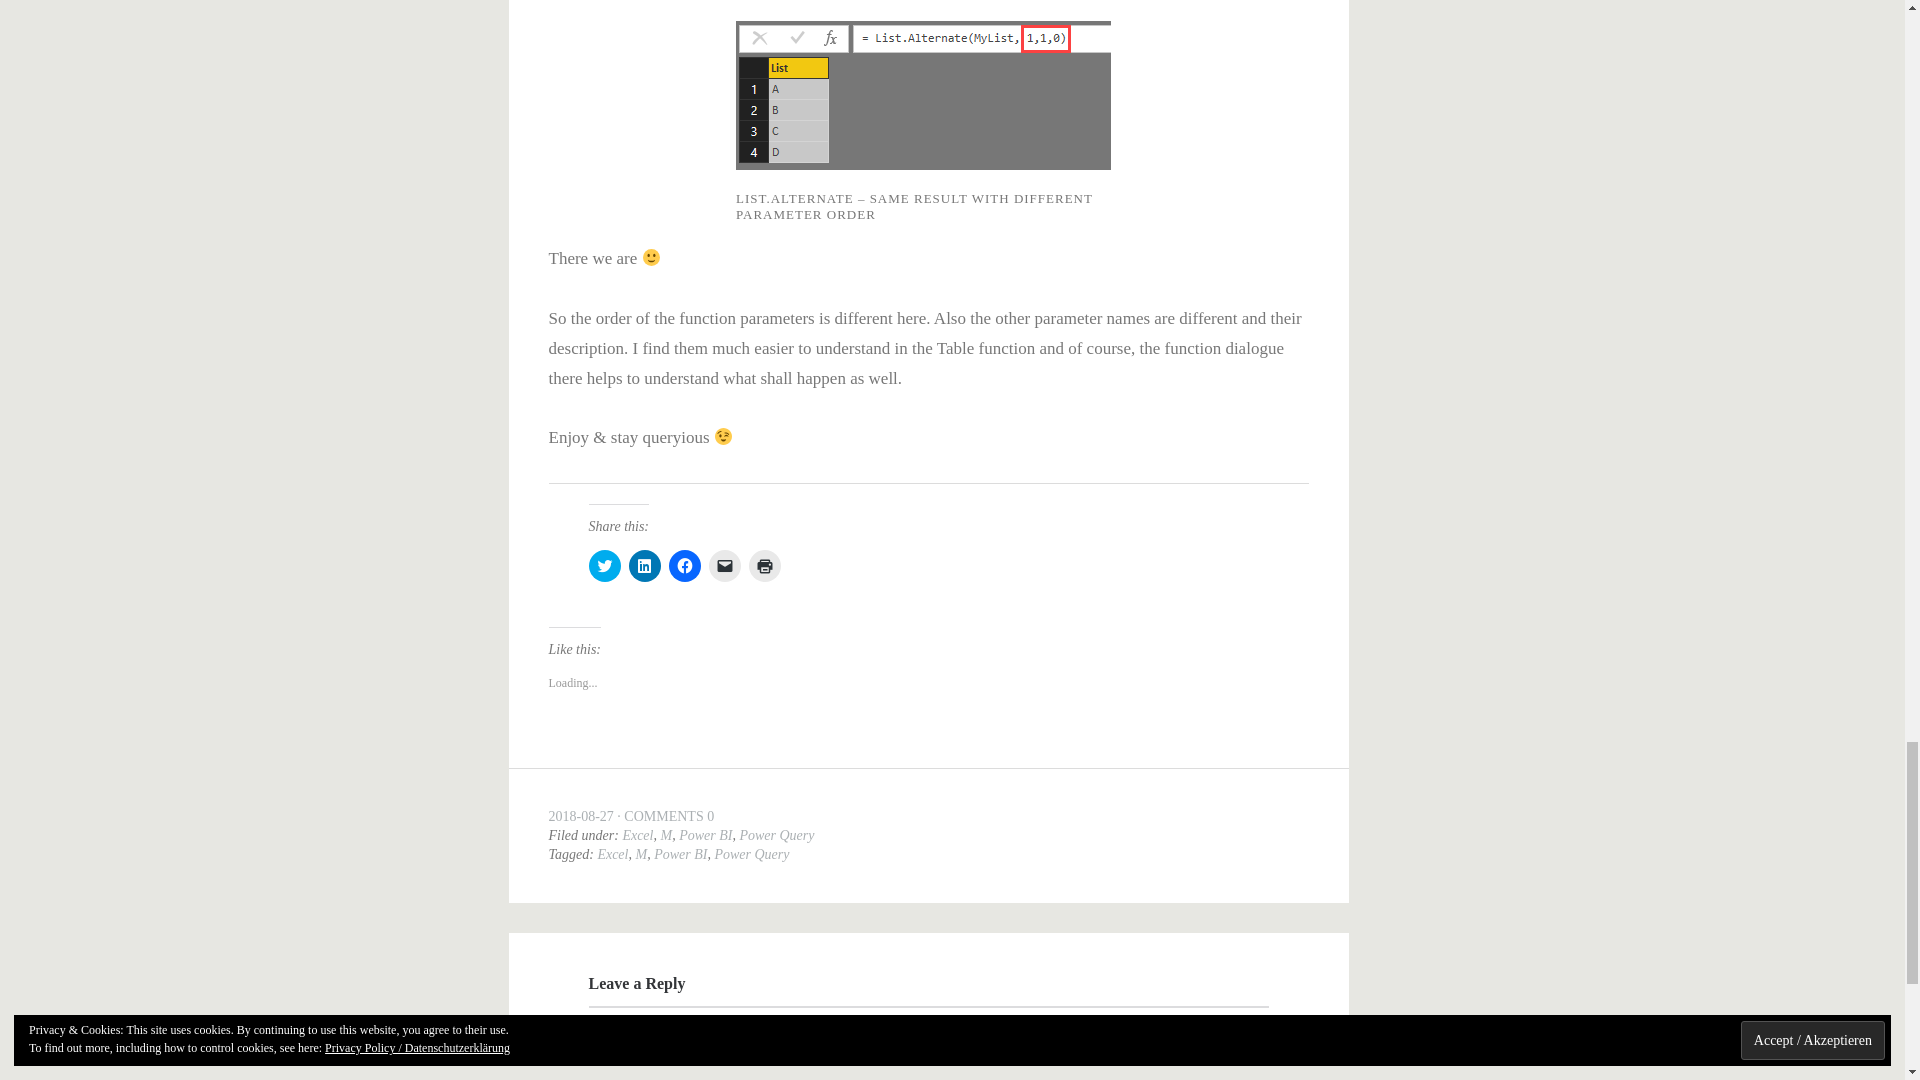 The height and width of the screenshot is (1080, 1920). Describe the element at coordinates (724, 566) in the screenshot. I see `Click to email a link to a friend` at that location.